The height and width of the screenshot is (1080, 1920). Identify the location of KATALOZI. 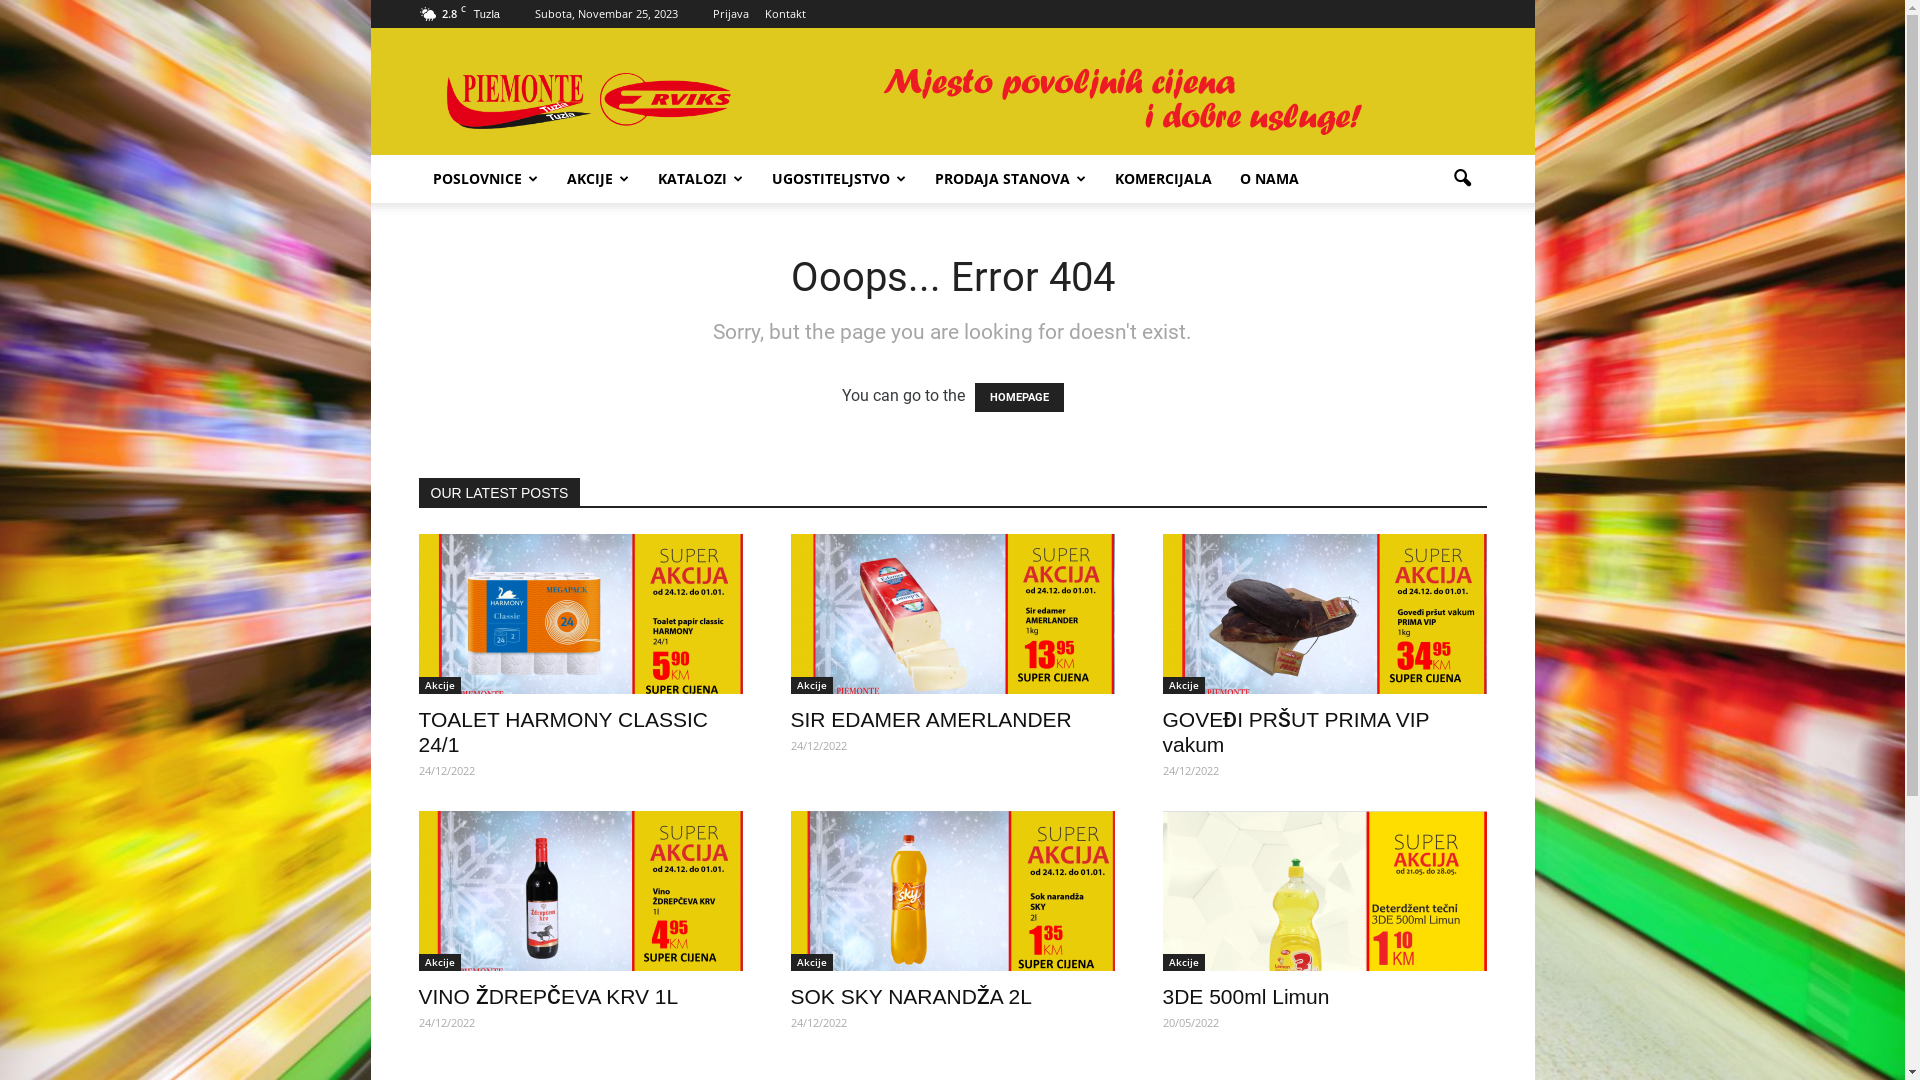
(701, 179).